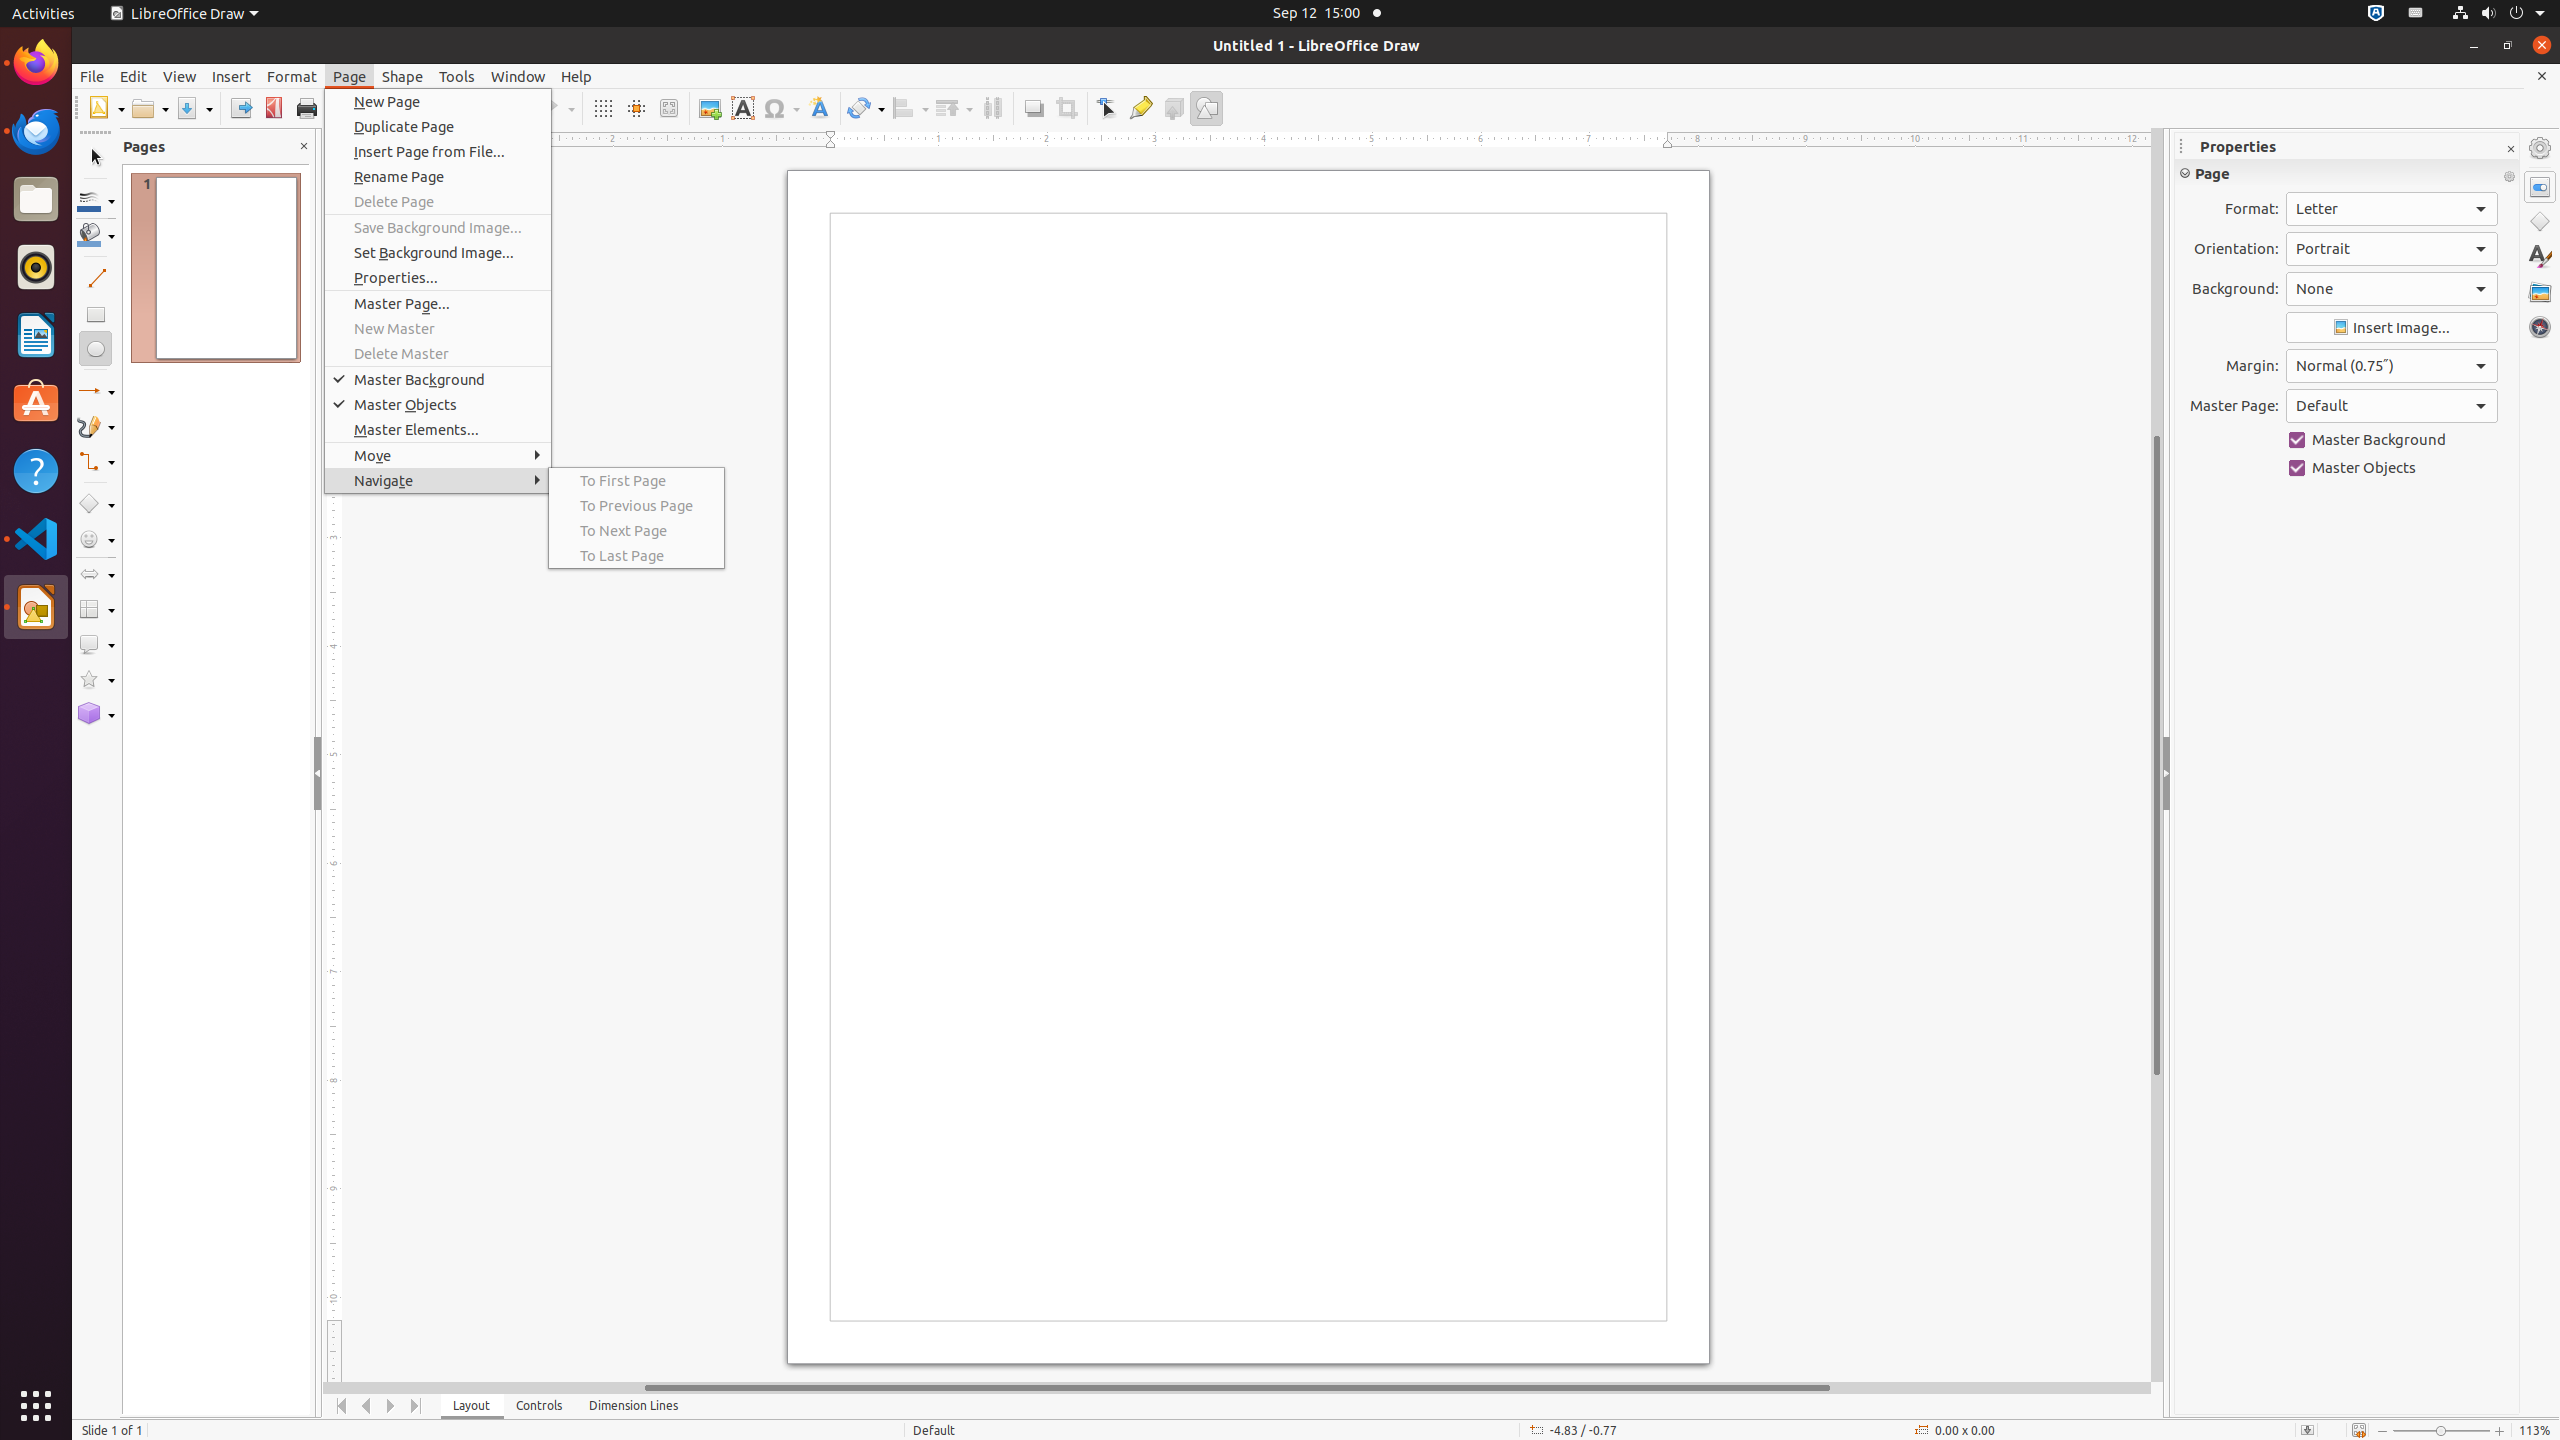 This screenshot has height=1440, width=2560. Describe the element at coordinates (518, 76) in the screenshot. I see `Window` at that location.